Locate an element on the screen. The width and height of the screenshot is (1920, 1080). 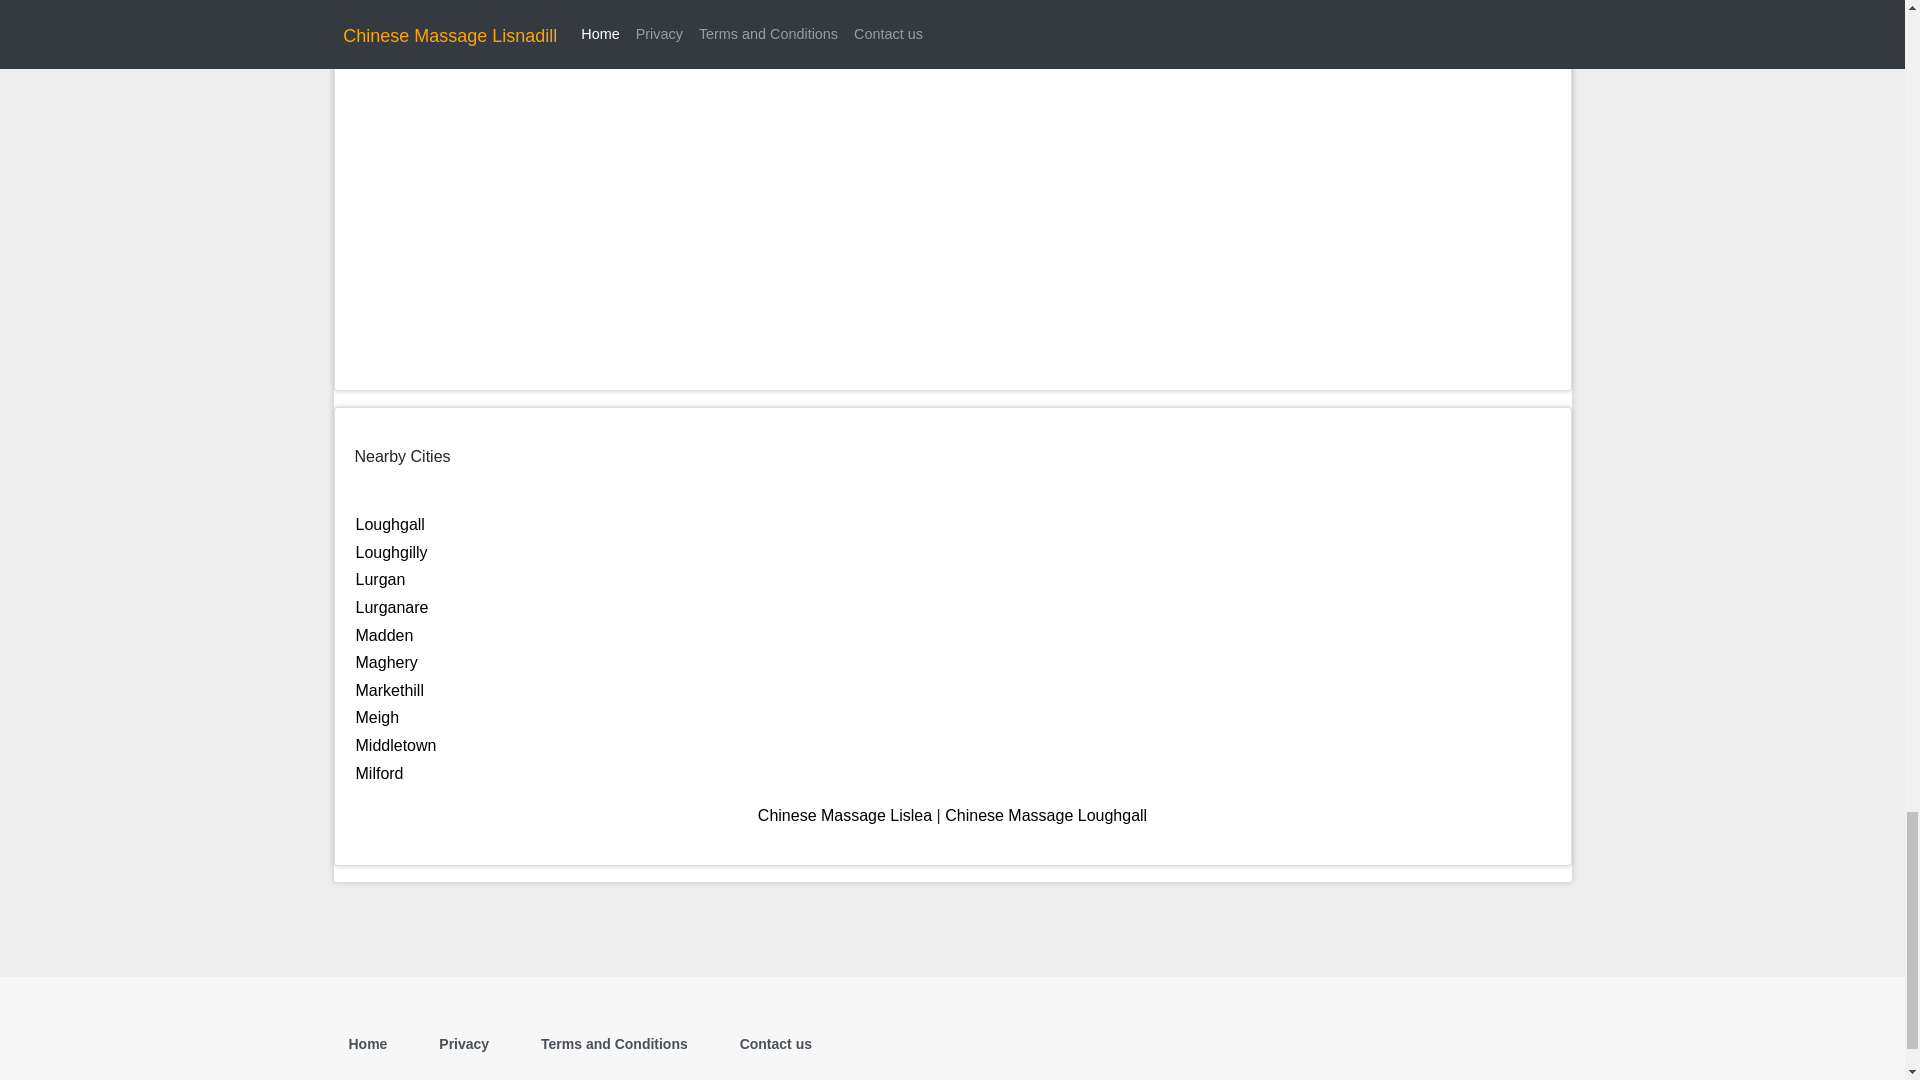
Lurganare is located at coordinates (392, 607).